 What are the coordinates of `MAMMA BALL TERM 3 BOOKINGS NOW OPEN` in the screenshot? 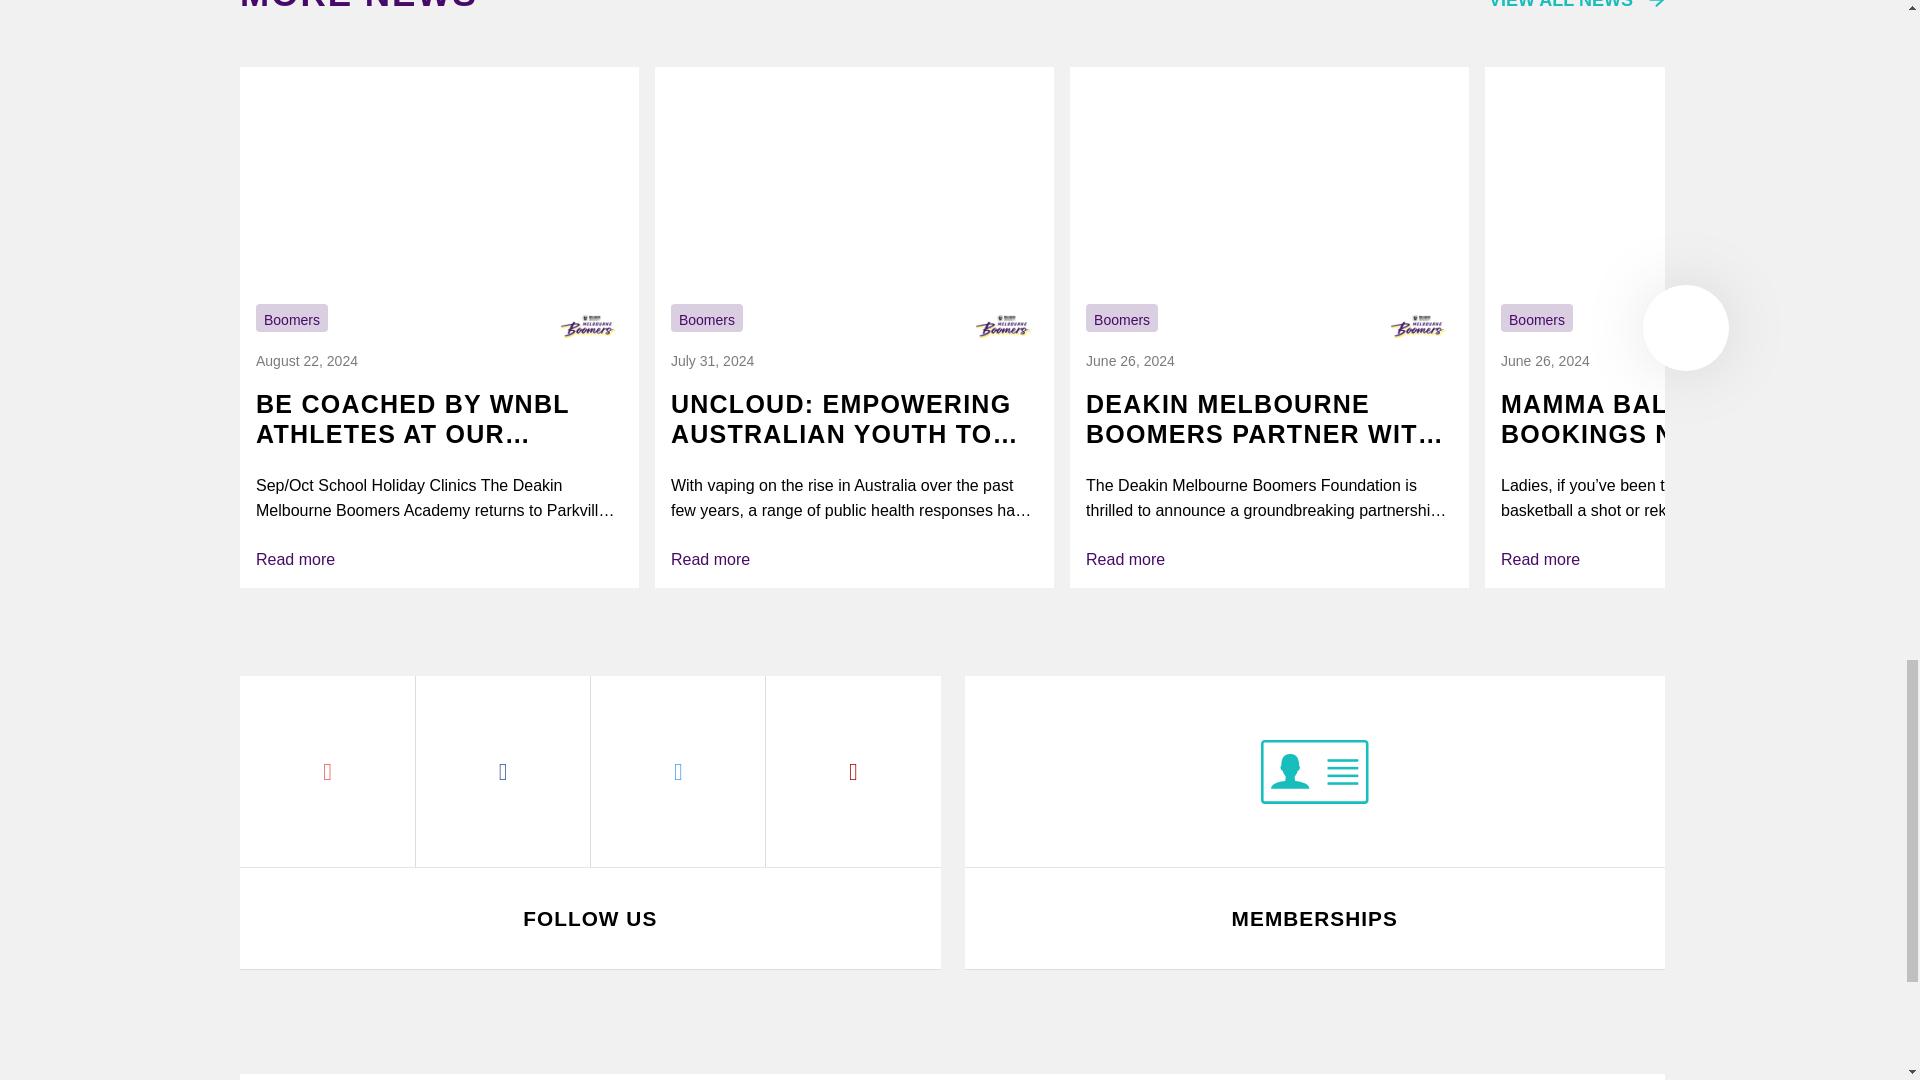 It's located at (1684, 418).